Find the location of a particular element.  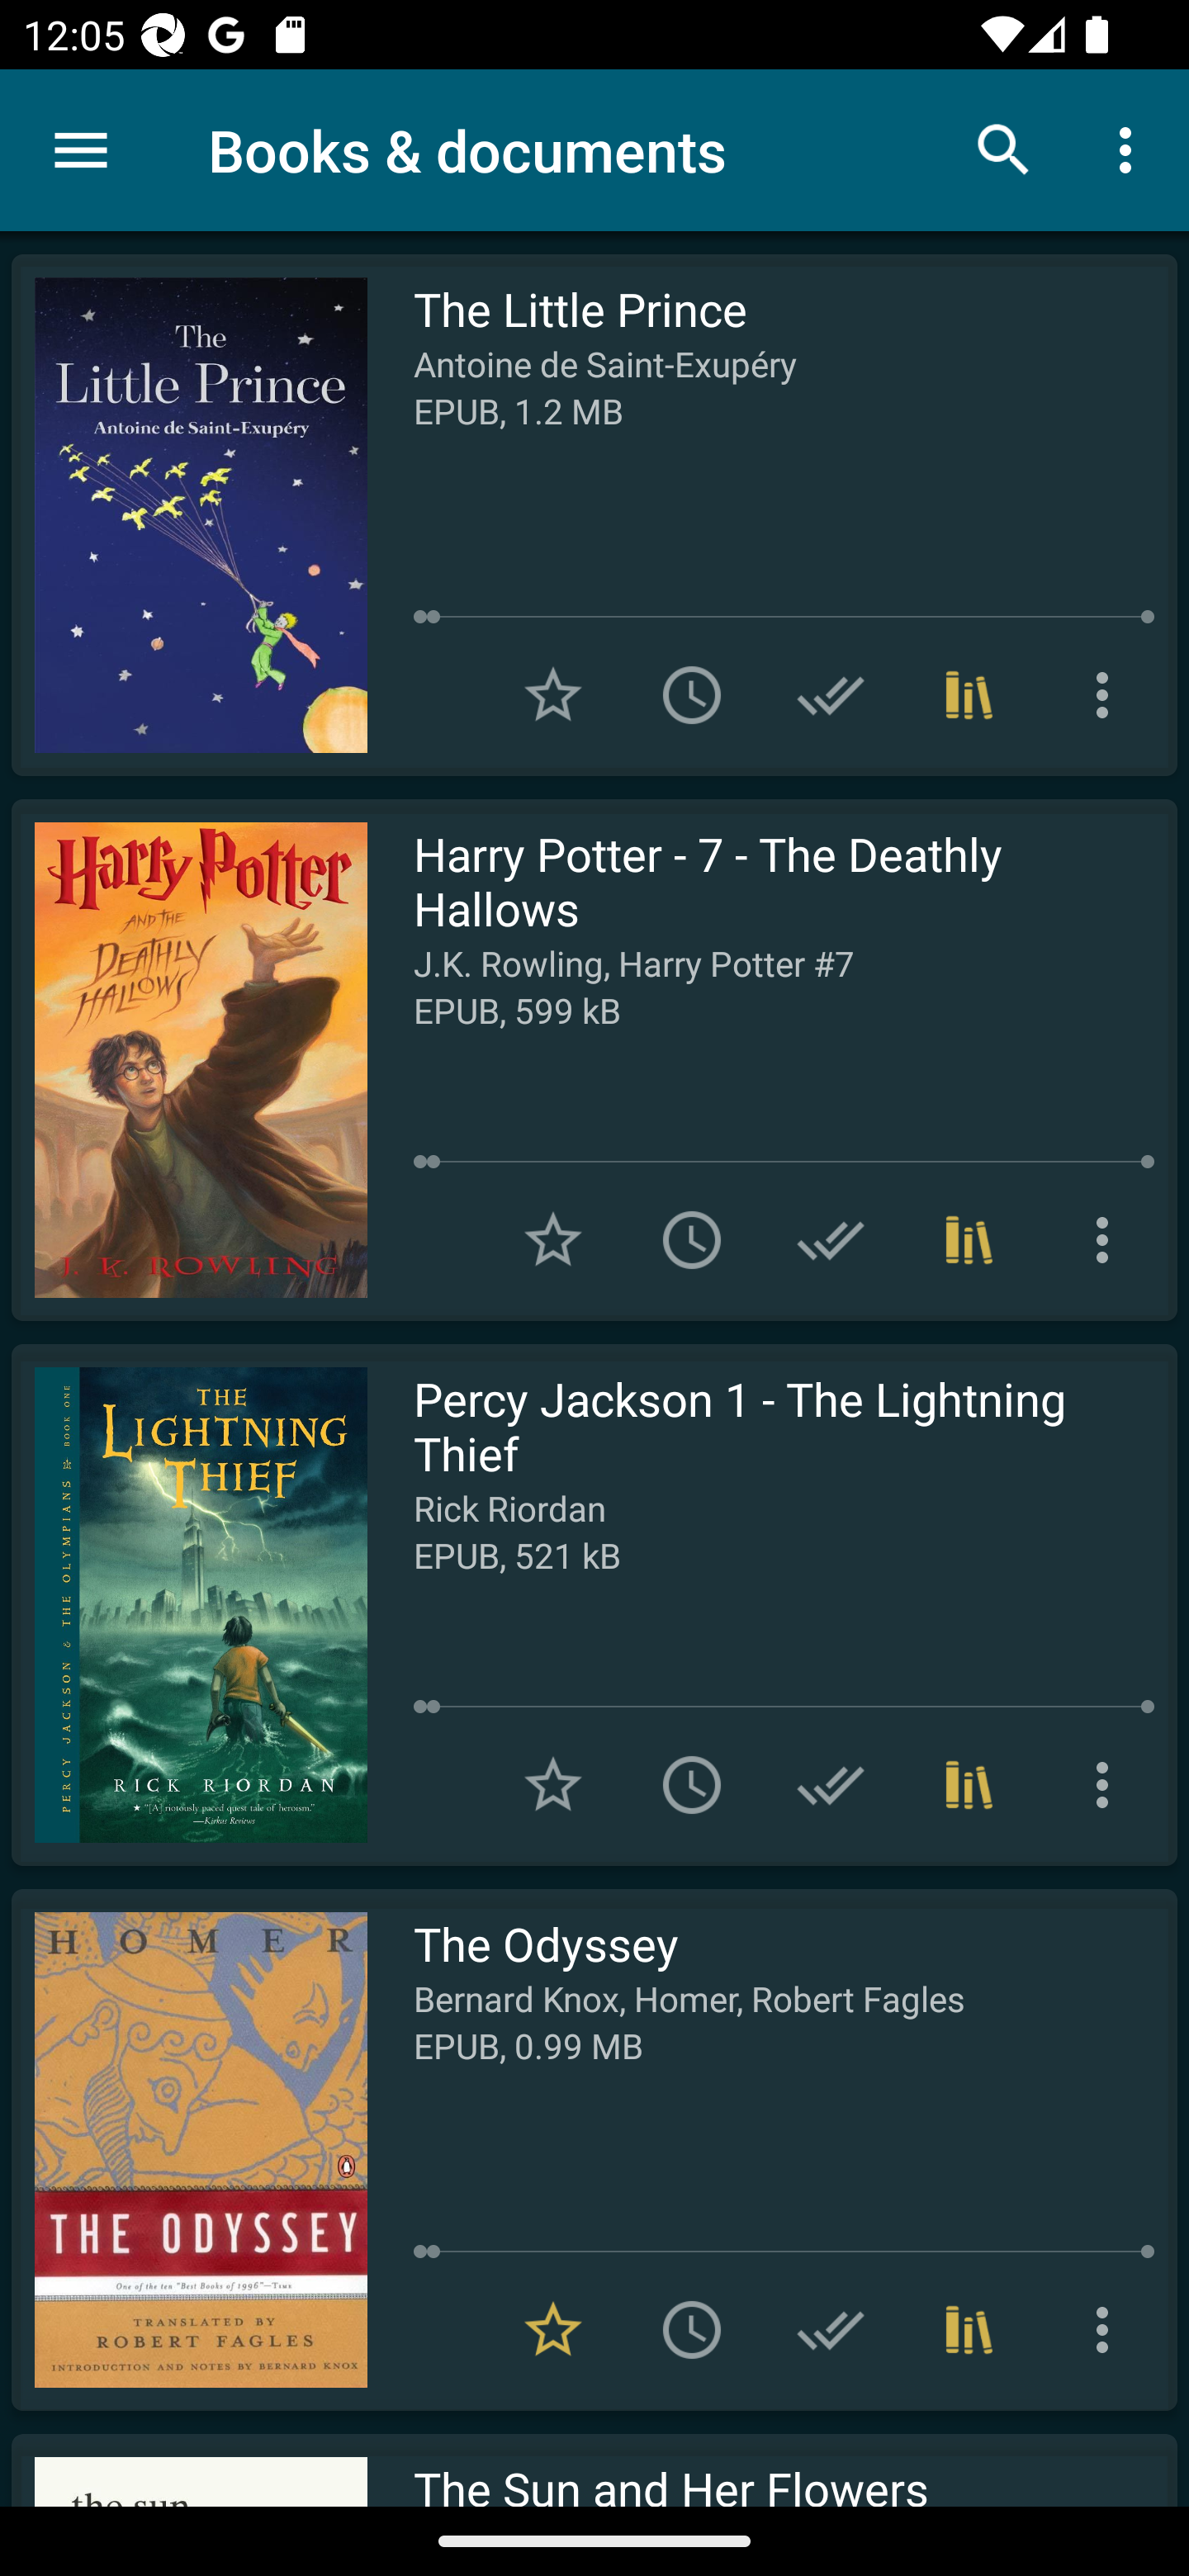

Read Percy Jackson 1 - The Lightning Thief is located at coordinates (189, 1604).